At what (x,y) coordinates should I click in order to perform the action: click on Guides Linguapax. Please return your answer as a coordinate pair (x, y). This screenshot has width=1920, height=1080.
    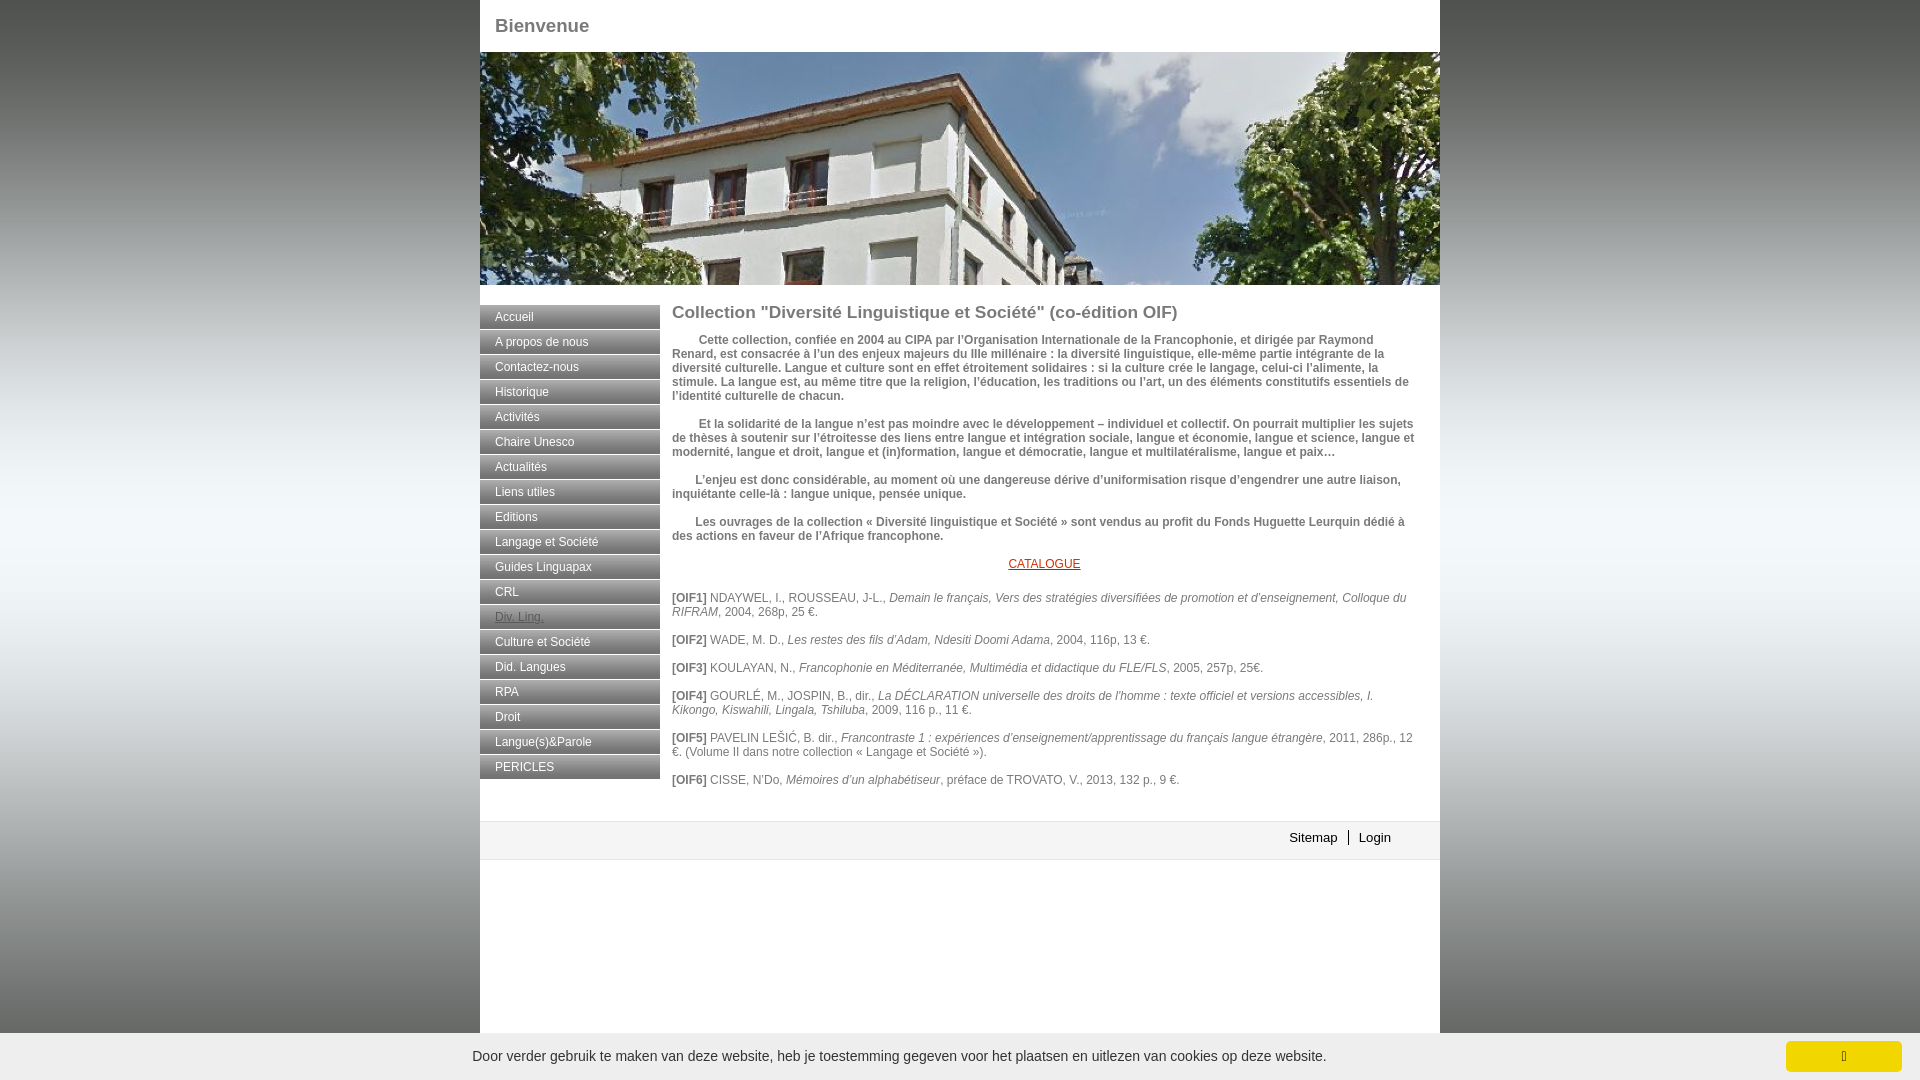
    Looking at the image, I should click on (572, 567).